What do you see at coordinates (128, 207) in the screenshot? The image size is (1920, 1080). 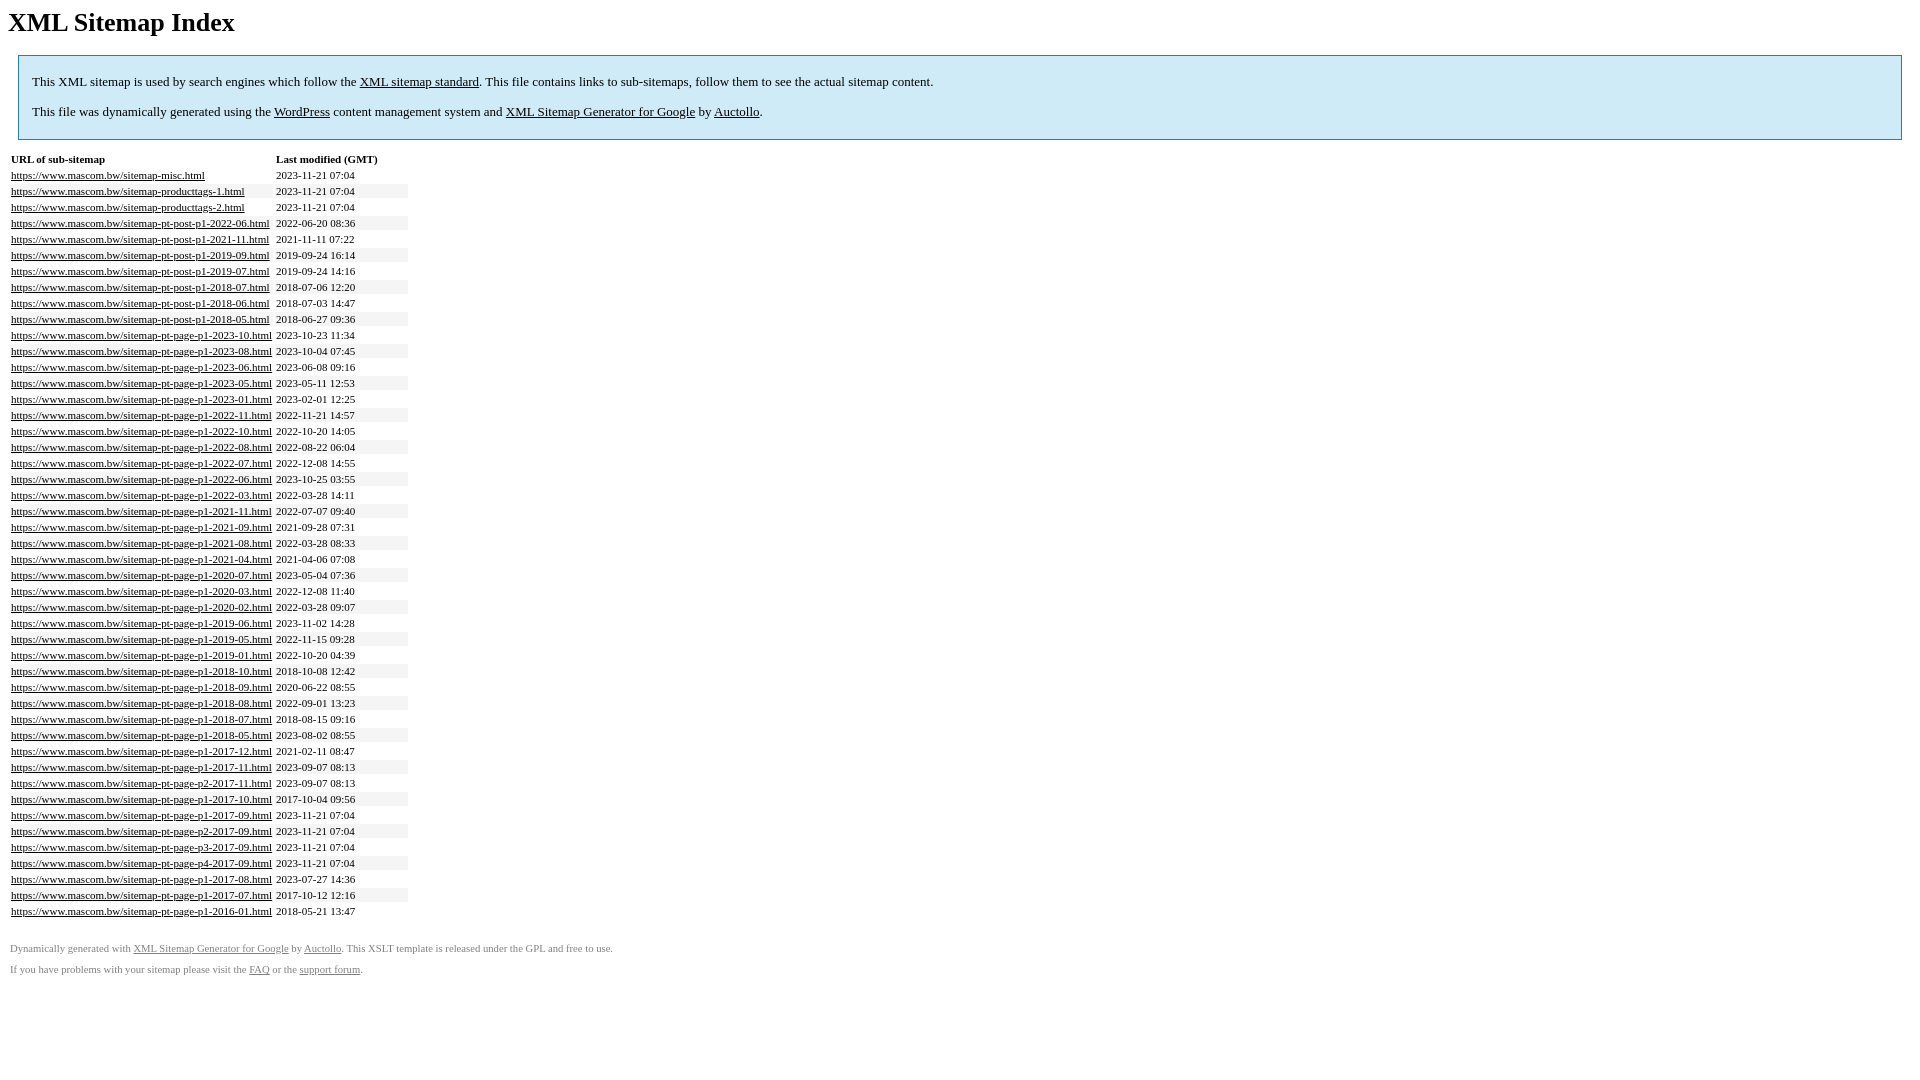 I see `https://www.mascom.bw/sitemap-producttags-2.html` at bounding box center [128, 207].